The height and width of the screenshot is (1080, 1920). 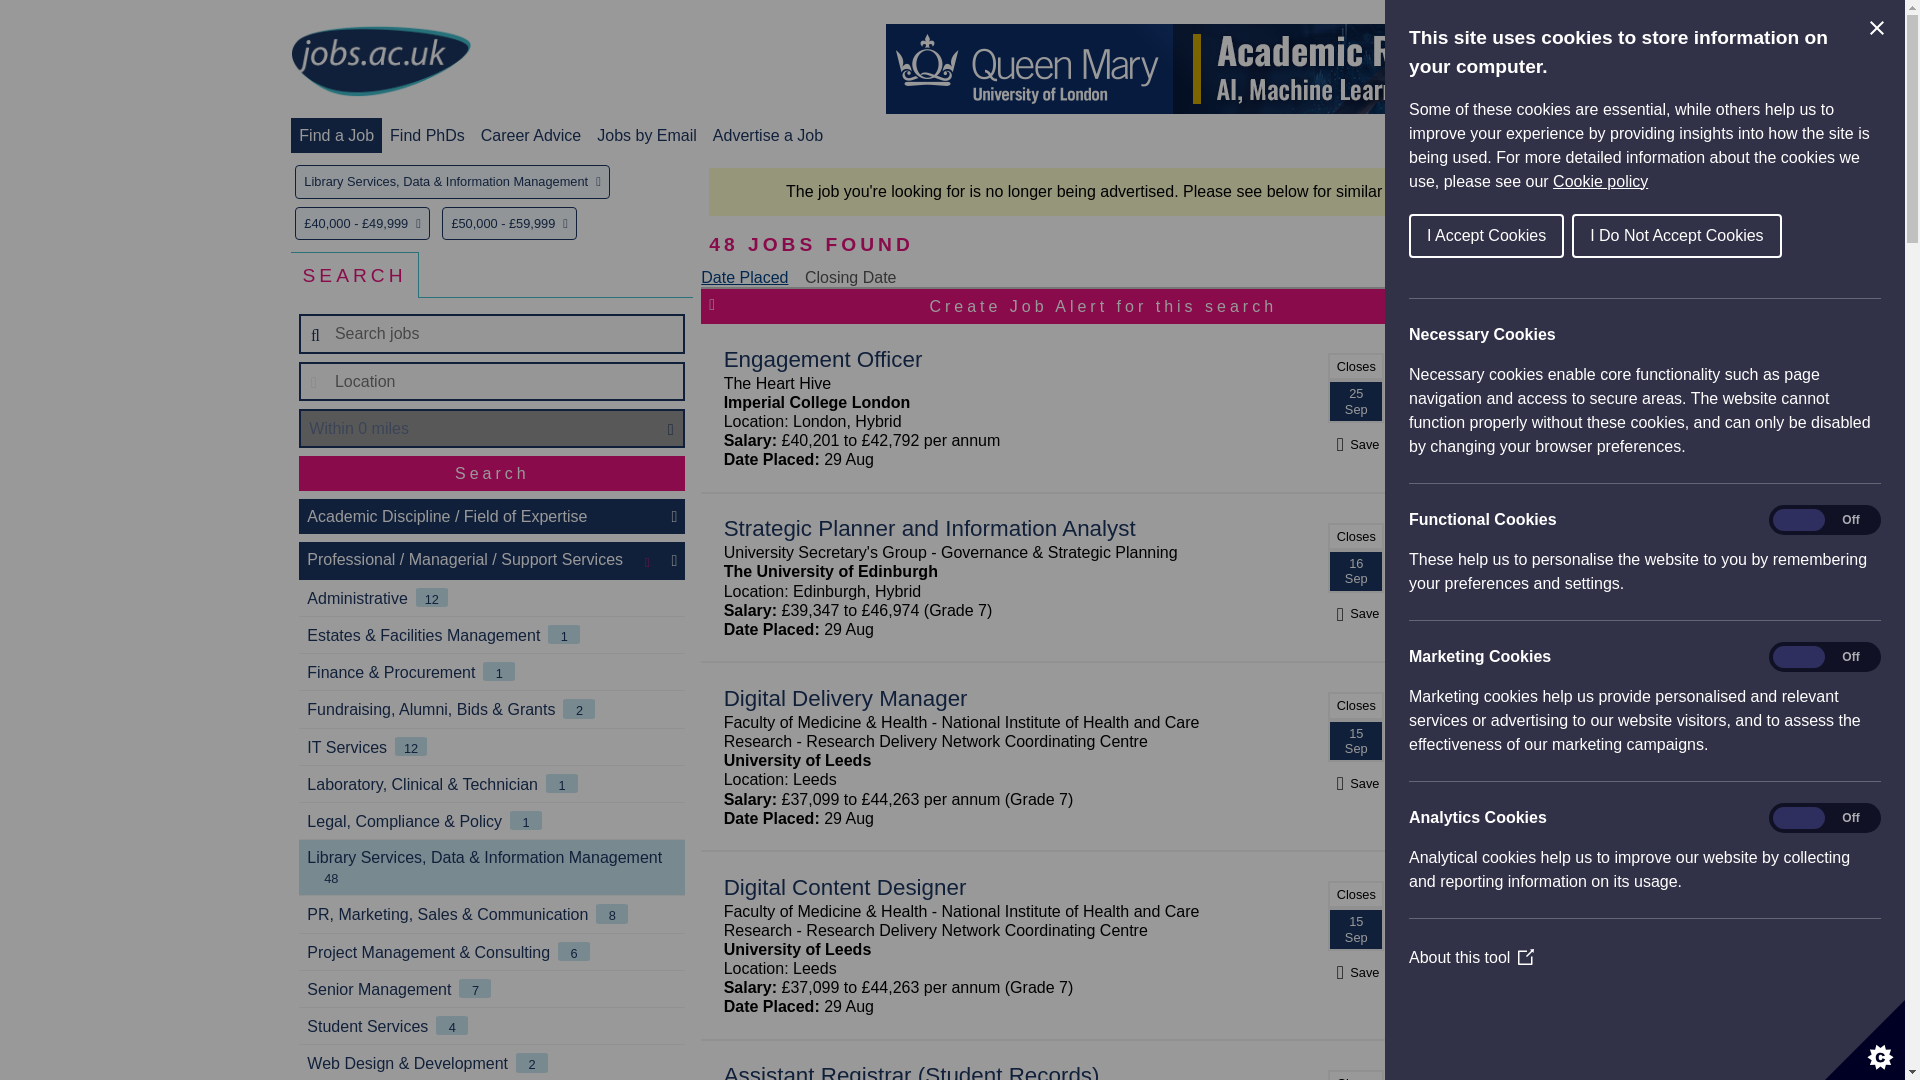 What do you see at coordinates (1715, 236) in the screenshot?
I see `I Do Not Accept Cookies` at bounding box center [1715, 236].